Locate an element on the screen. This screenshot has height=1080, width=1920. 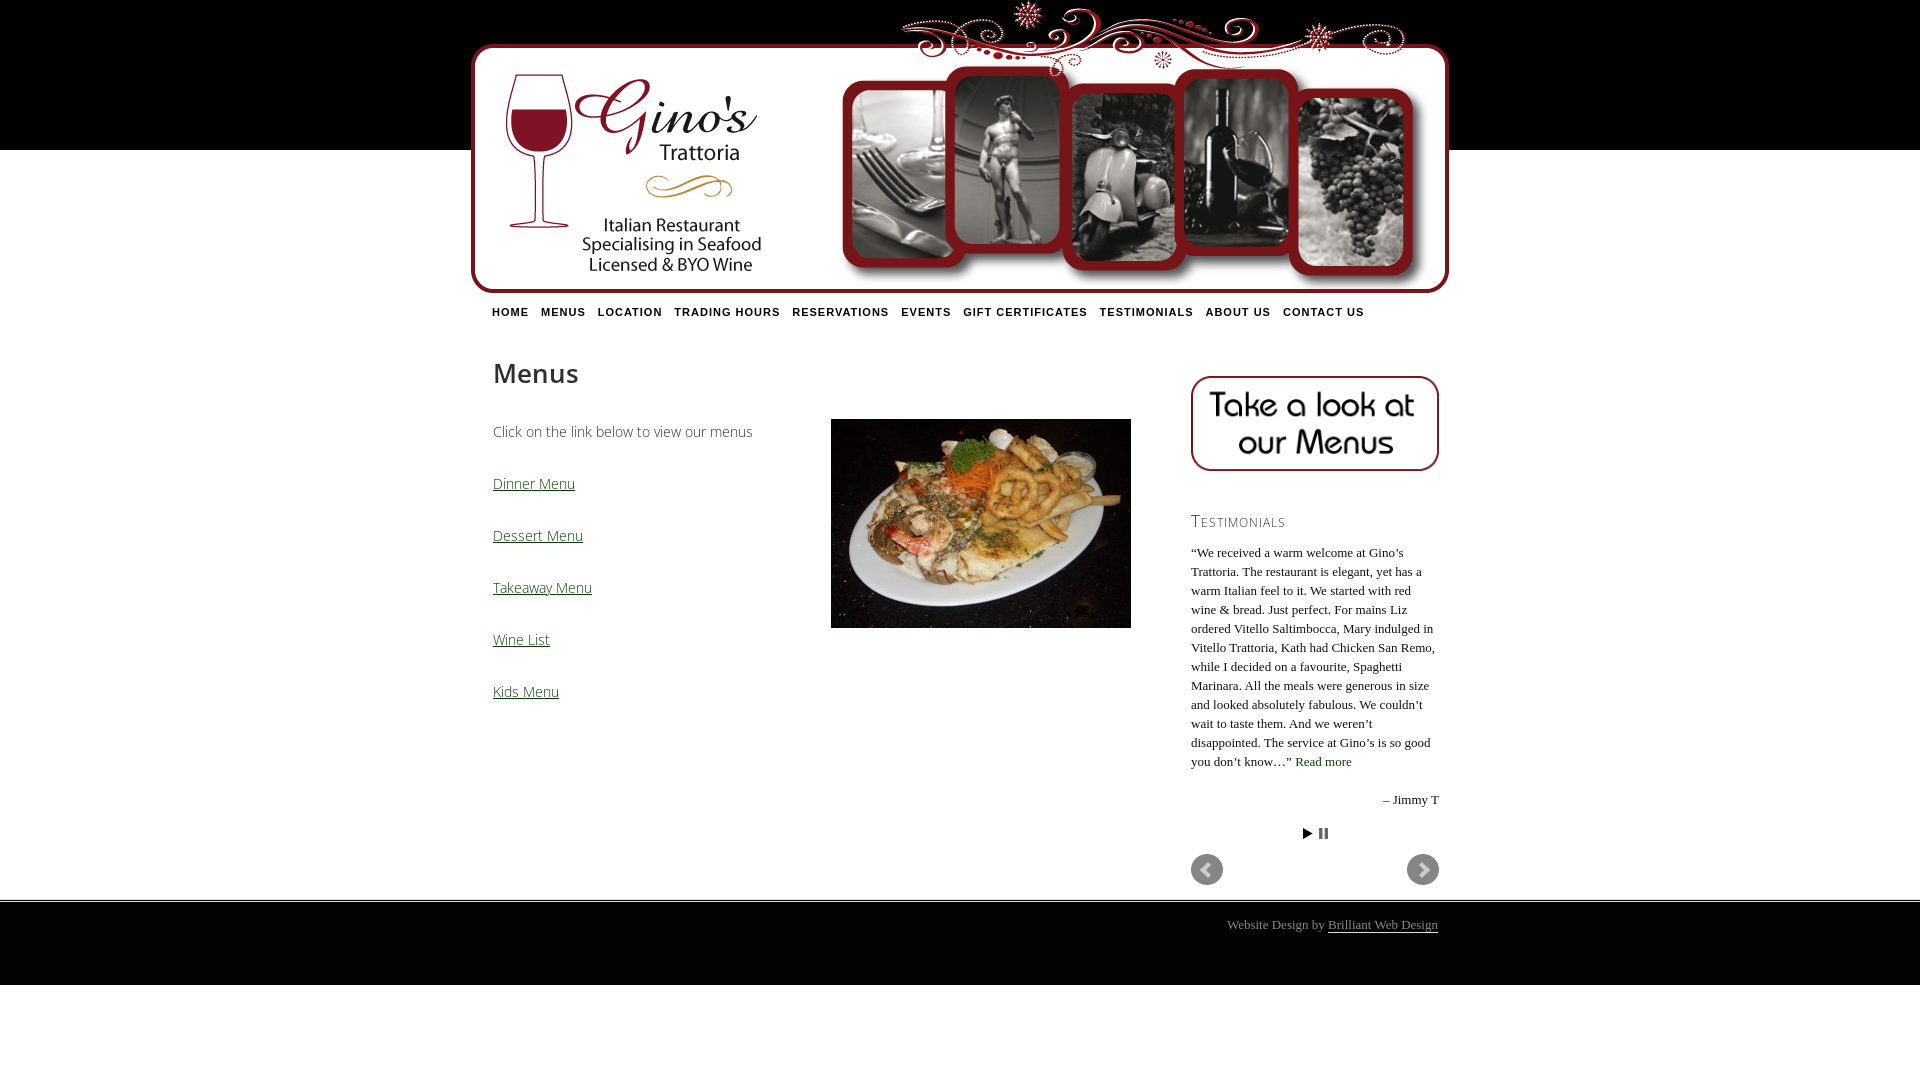
Gino's Trattoria is located at coordinates (960, 148).